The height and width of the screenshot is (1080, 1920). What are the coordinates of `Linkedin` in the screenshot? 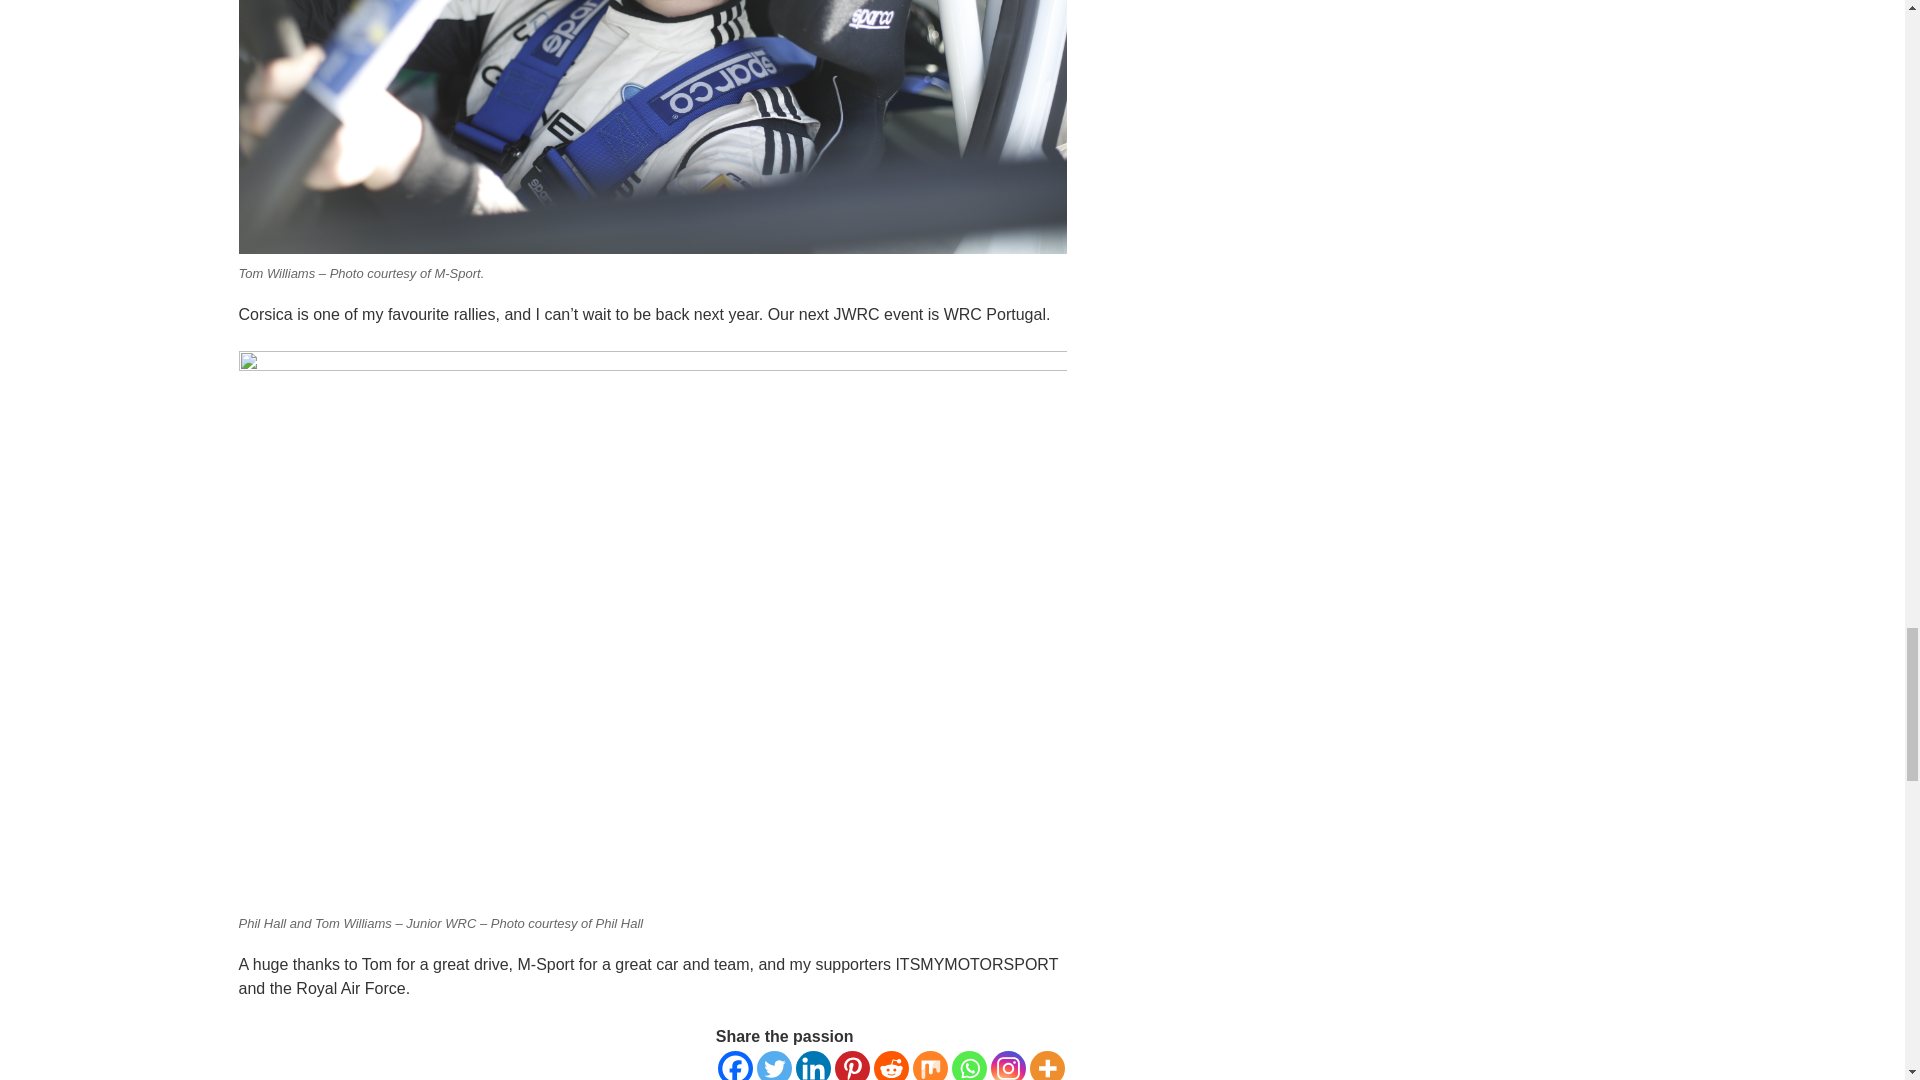 It's located at (814, 1065).